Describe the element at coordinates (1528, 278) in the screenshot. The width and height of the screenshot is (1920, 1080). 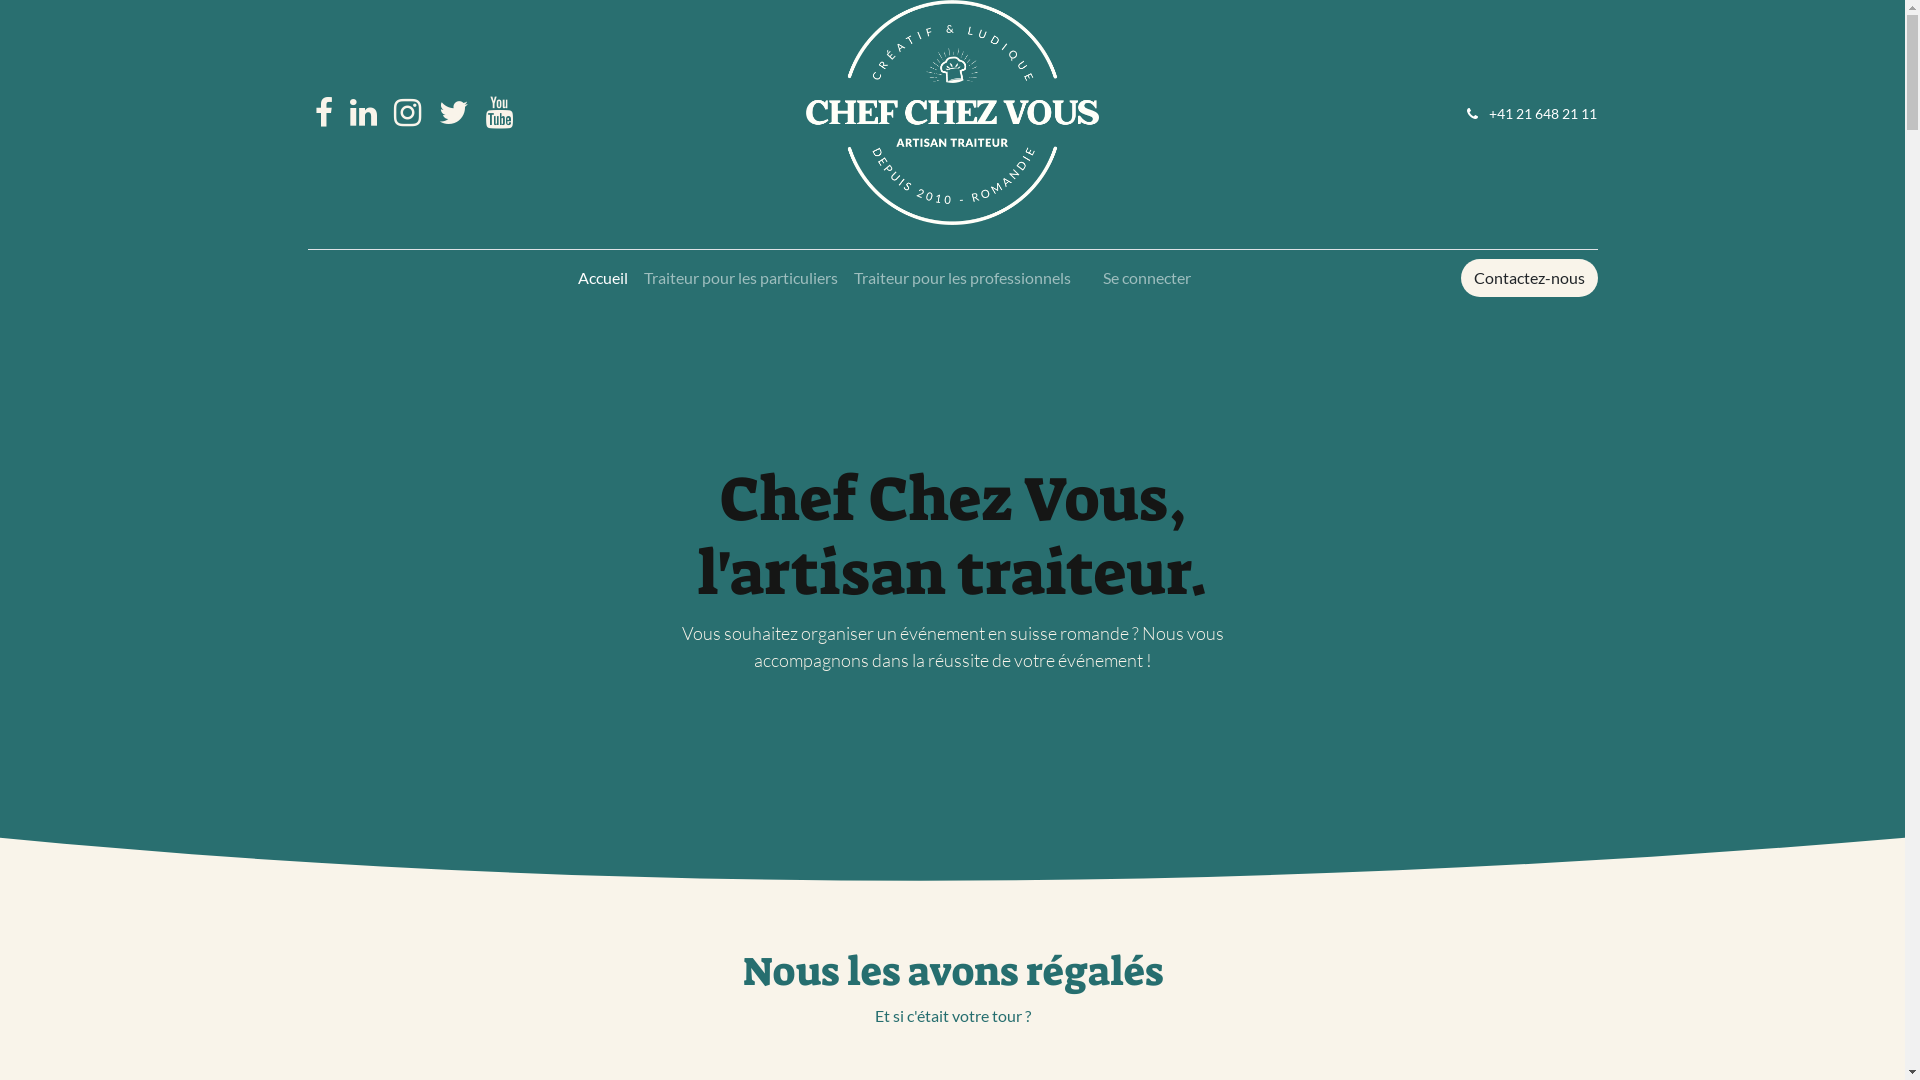
I see `Contactez-nous` at that location.